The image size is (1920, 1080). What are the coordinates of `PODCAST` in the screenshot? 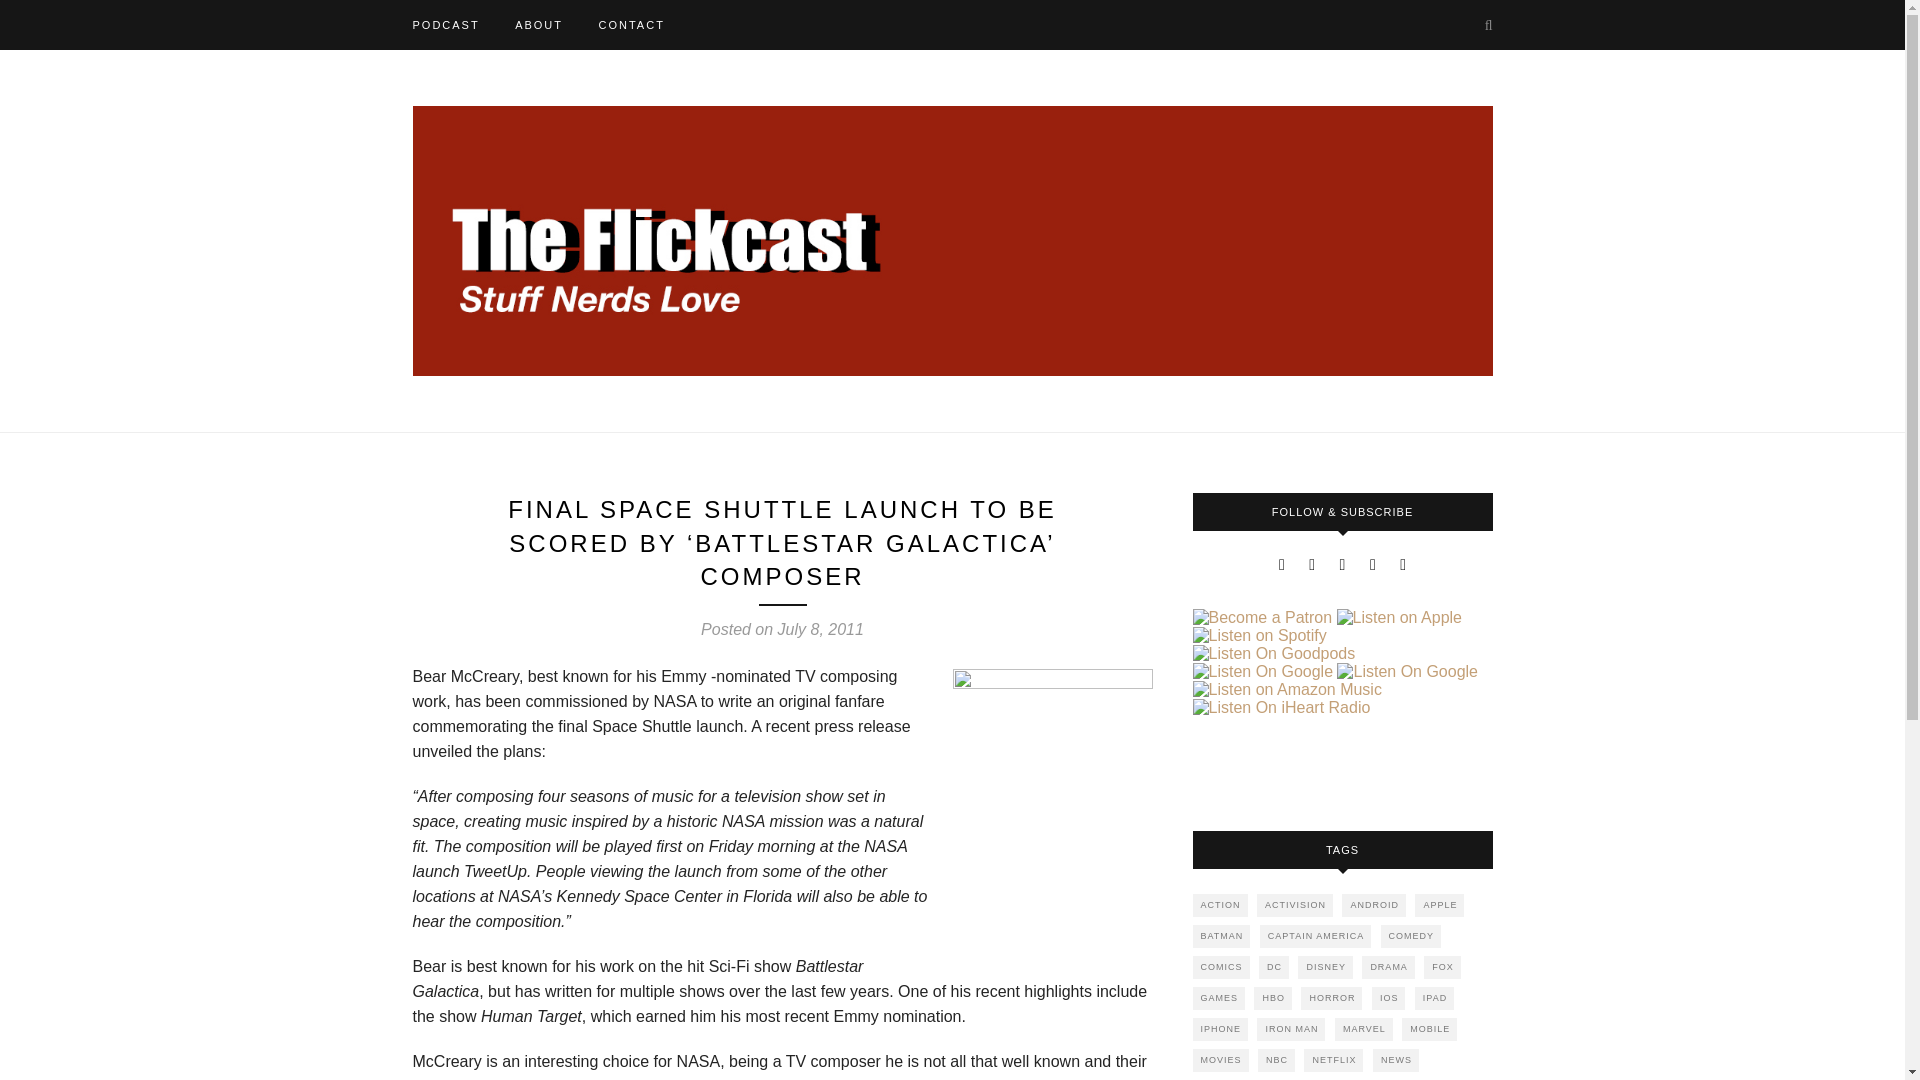 It's located at (445, 24).